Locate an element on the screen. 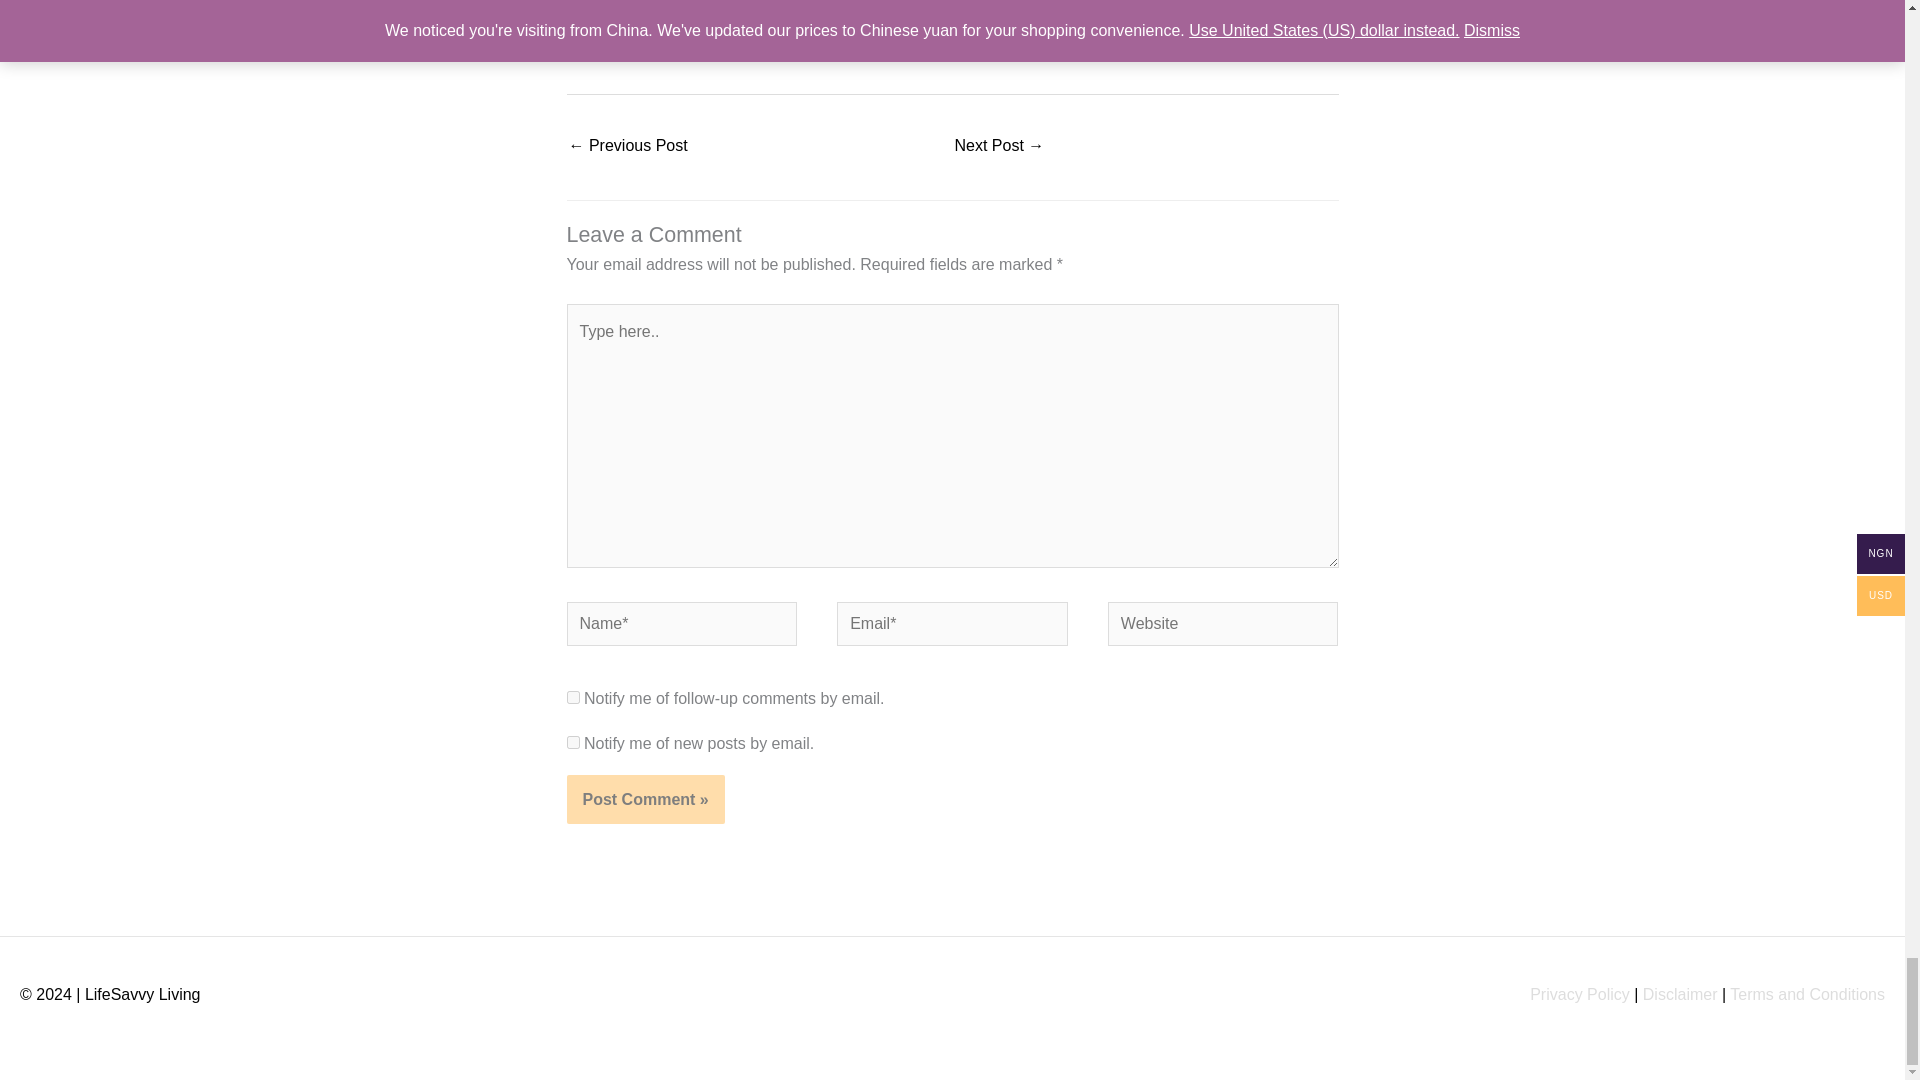 This screenshot has height=1080, width=1920. Total Shares is located at coordinates (734, 20).